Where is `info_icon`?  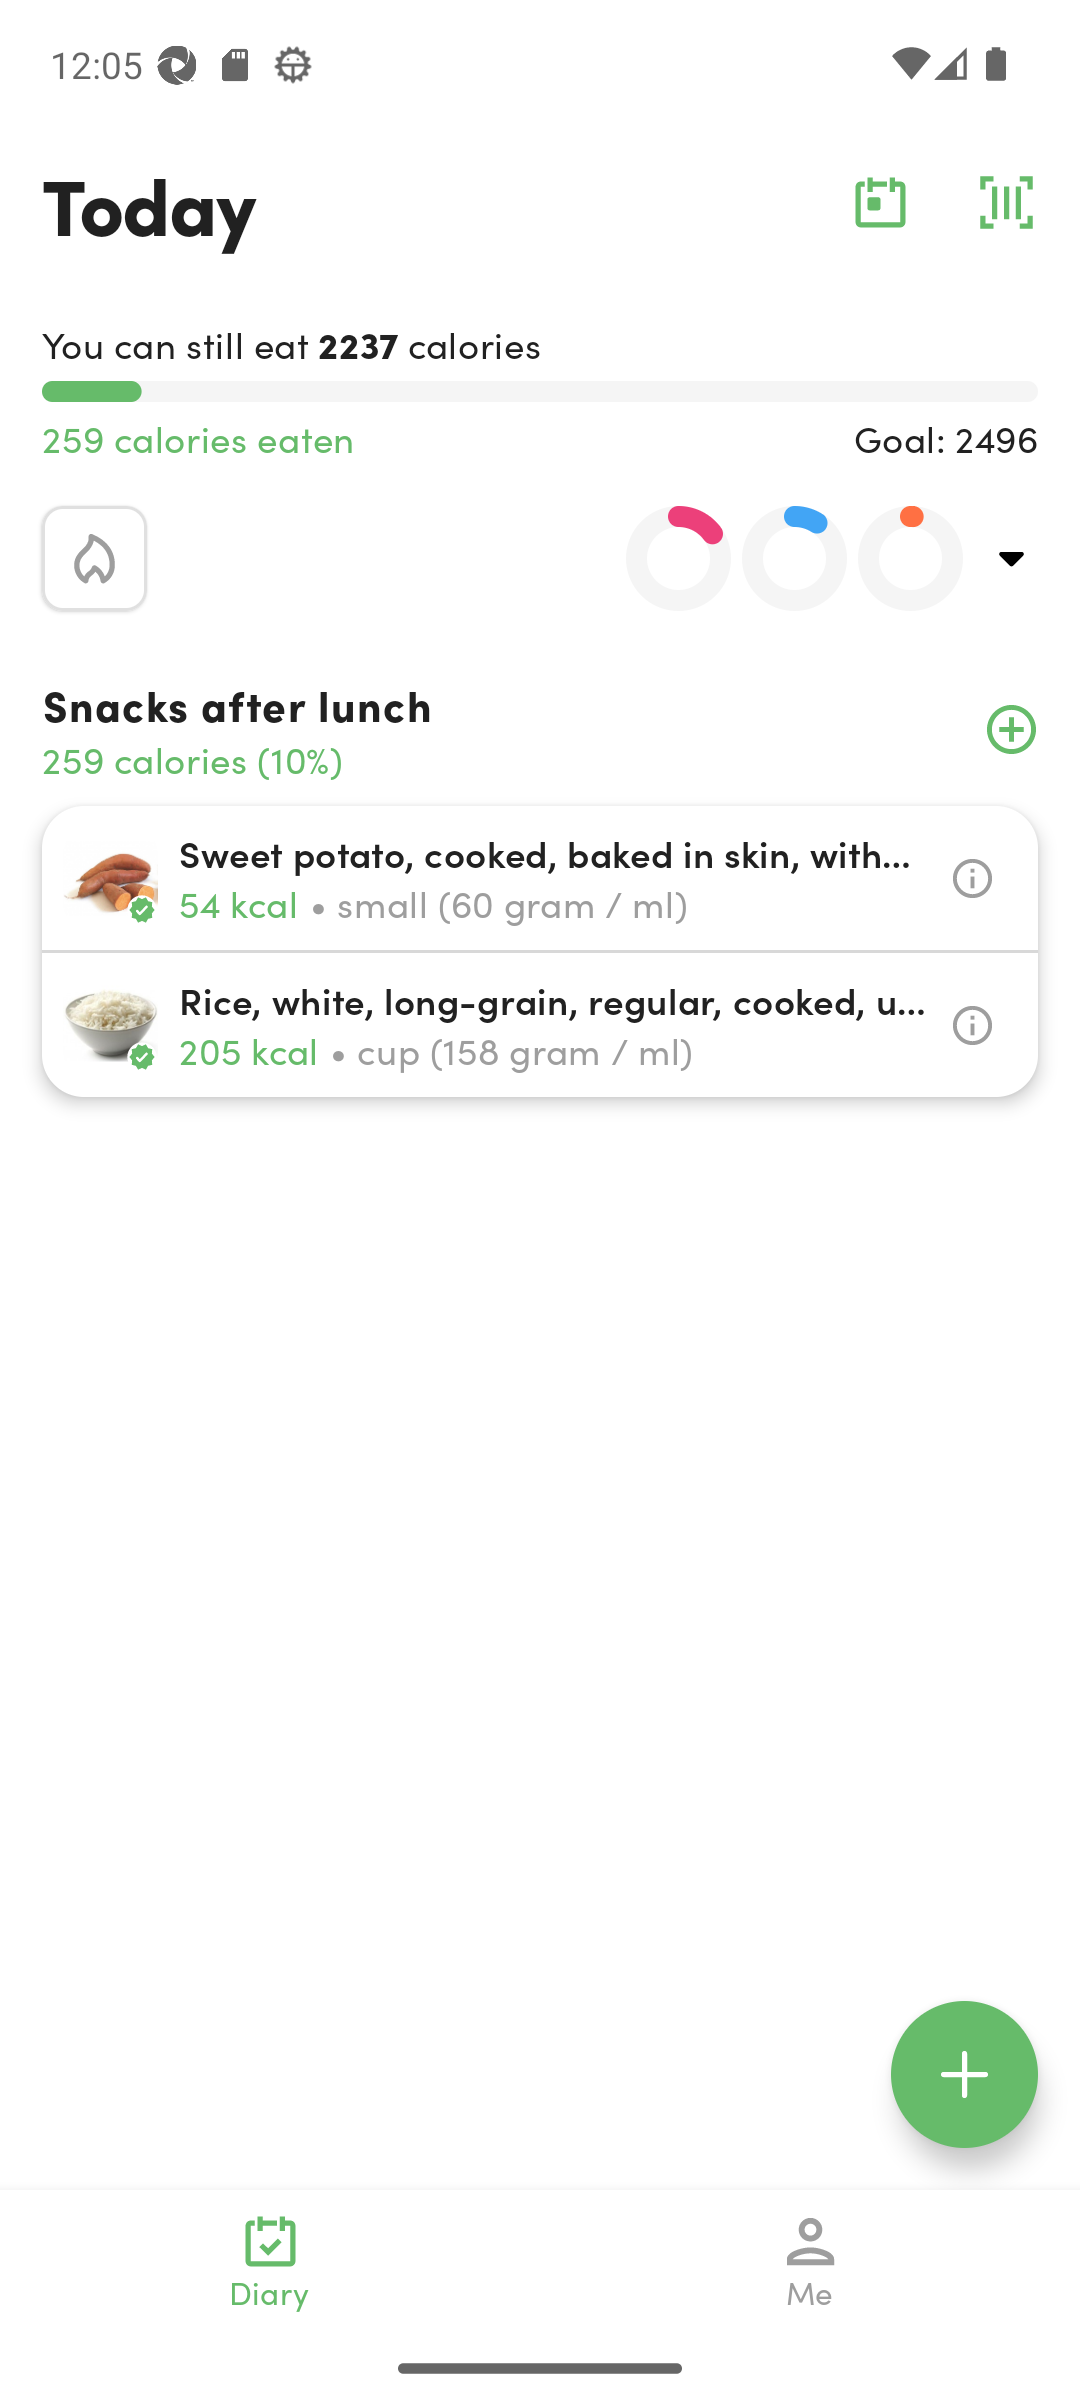
info_icon is located at coordinates (972, 1026).